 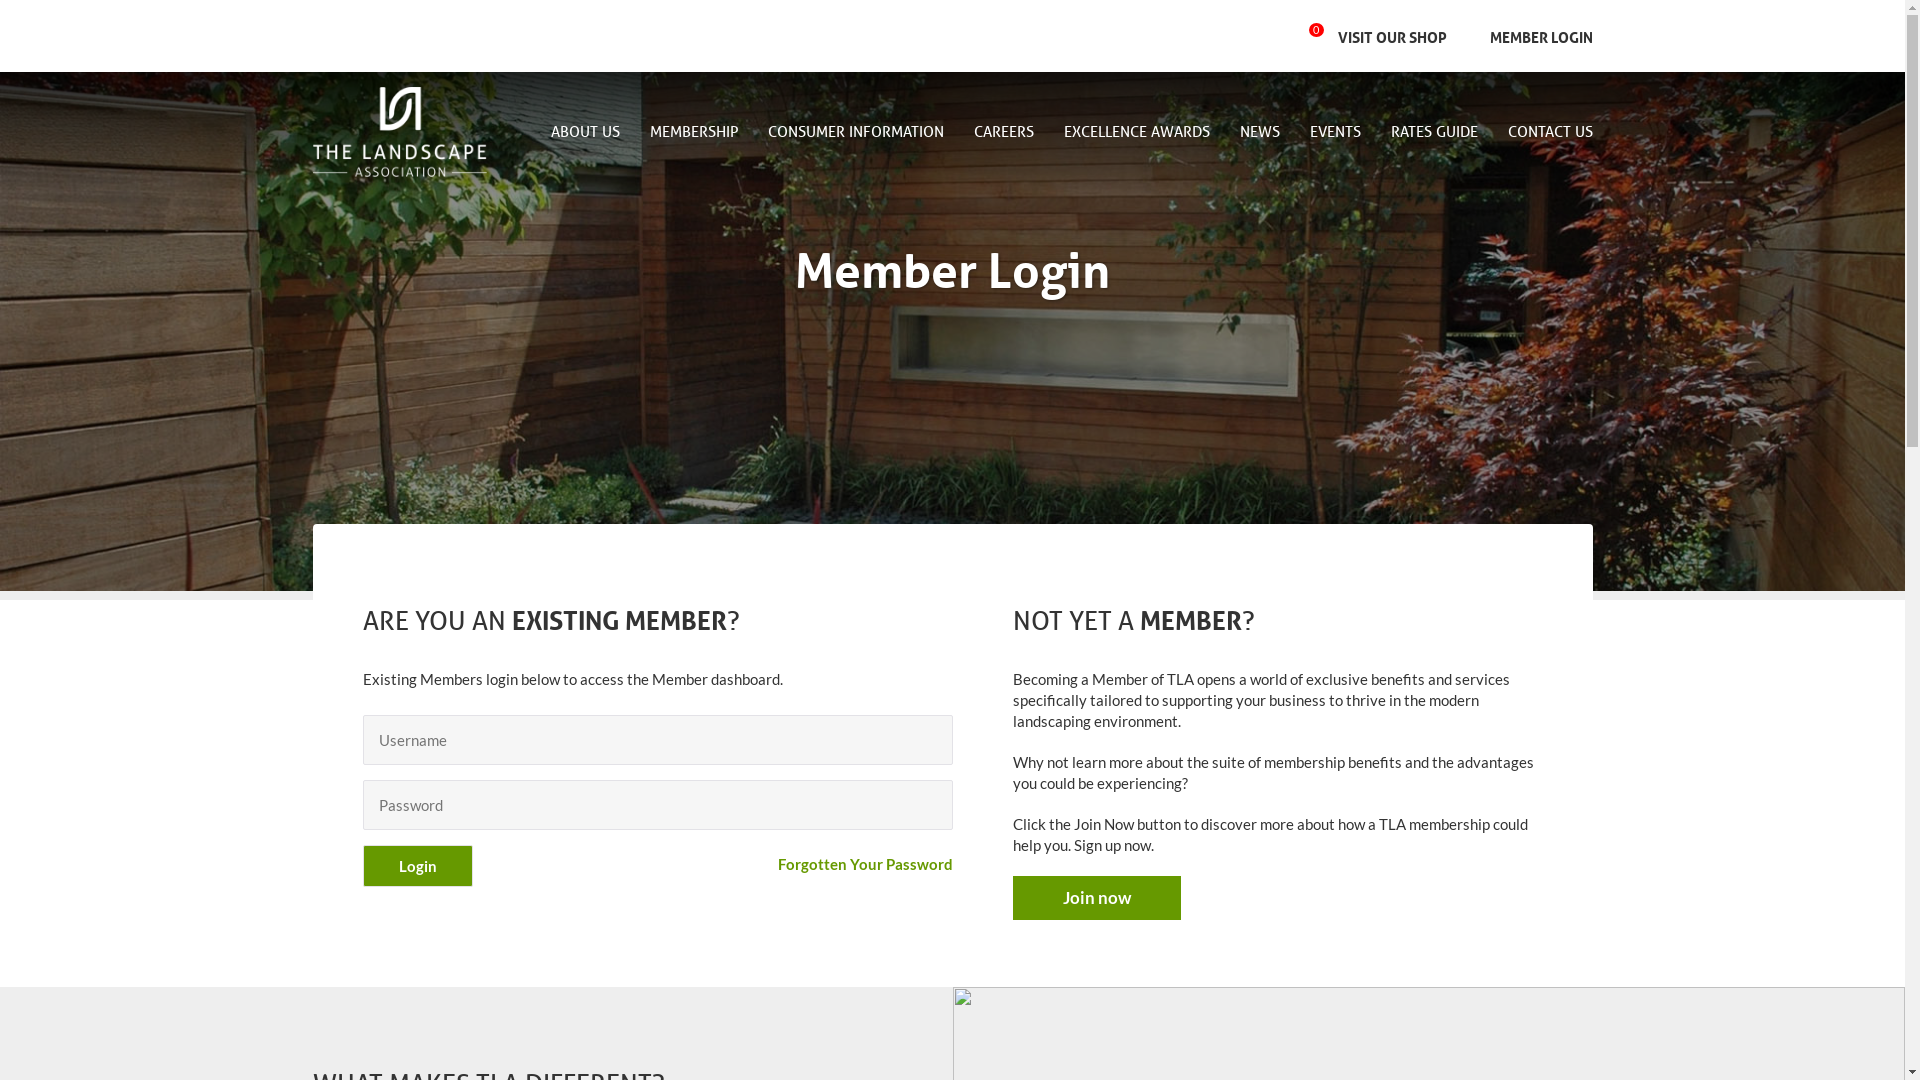 What do you see at coordinates (584, 134) in the screenshot?
I see `ABOUT US` at bounding box center [584, 134].